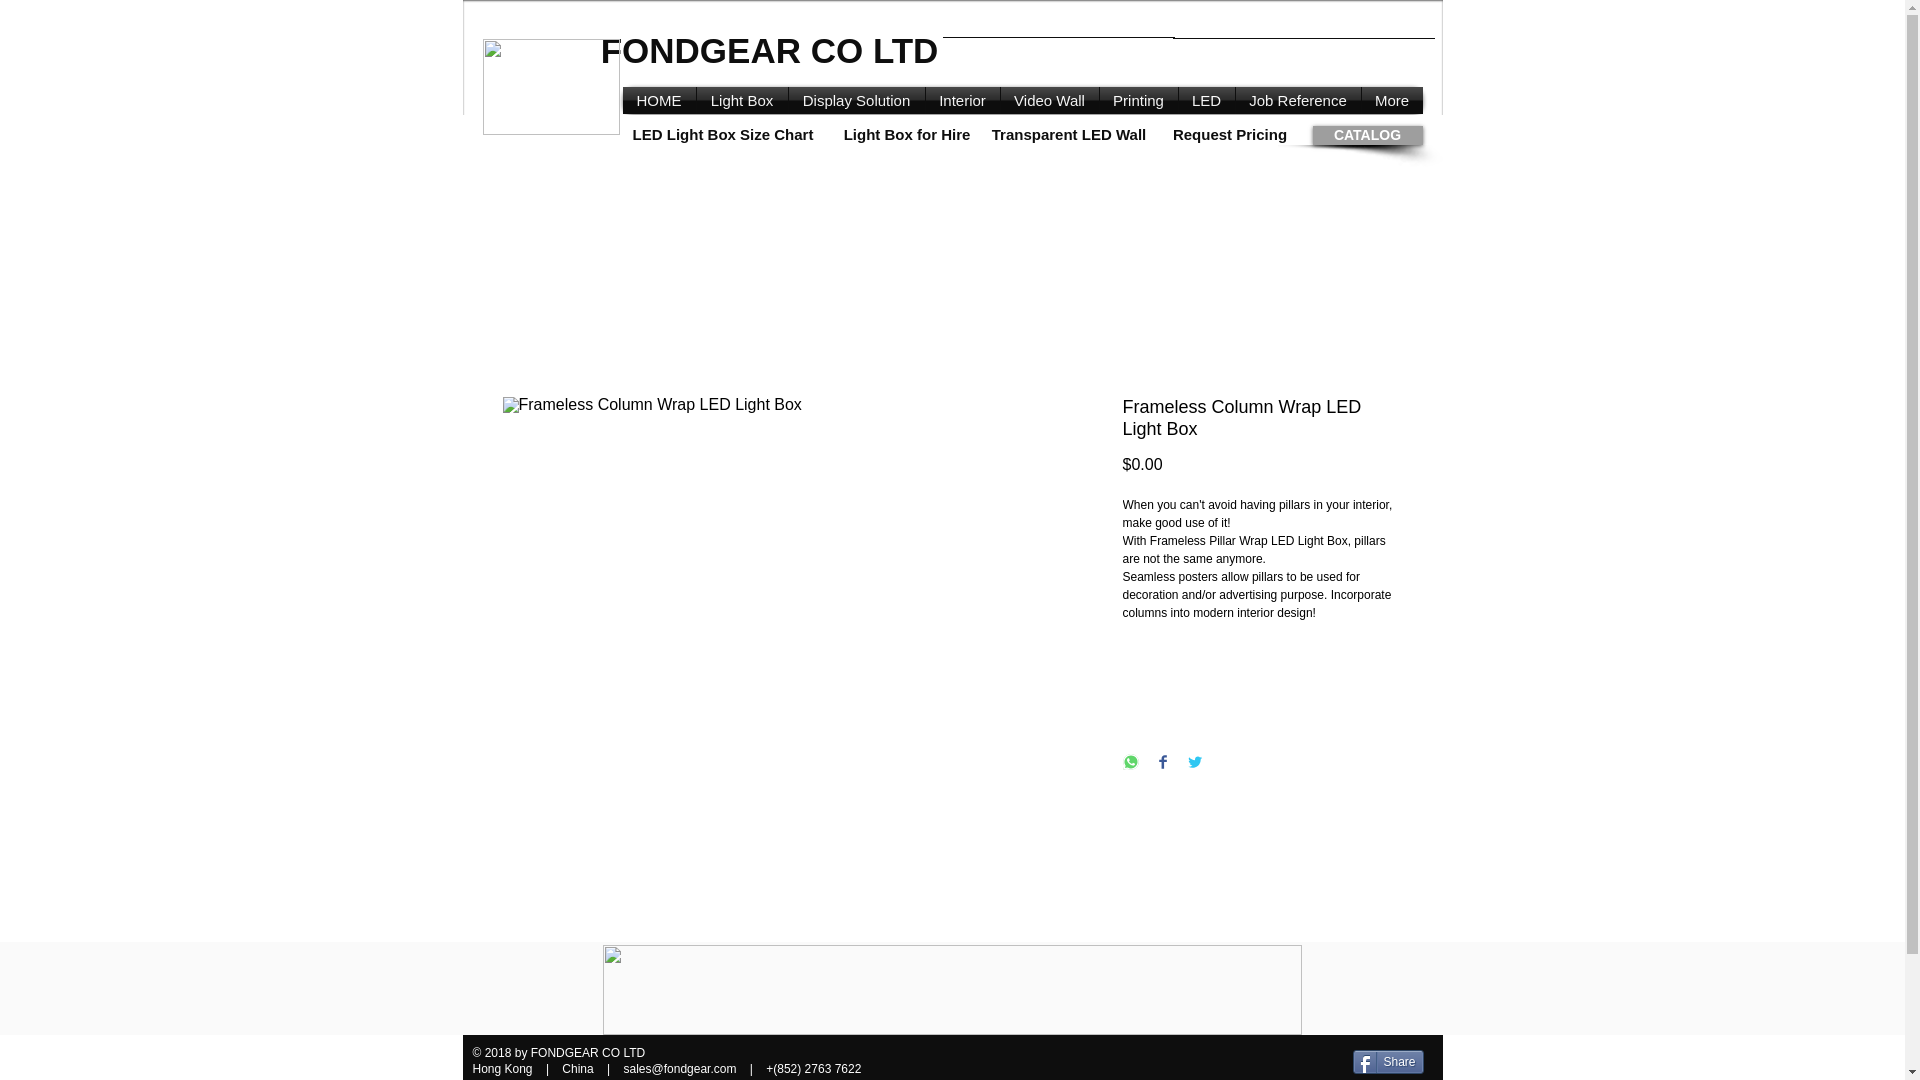 The image size is (1920, 1080). What do you see at coordinates (741, 100) in the screenshot?
I see `Light Box` at bounding box center [741, 100].